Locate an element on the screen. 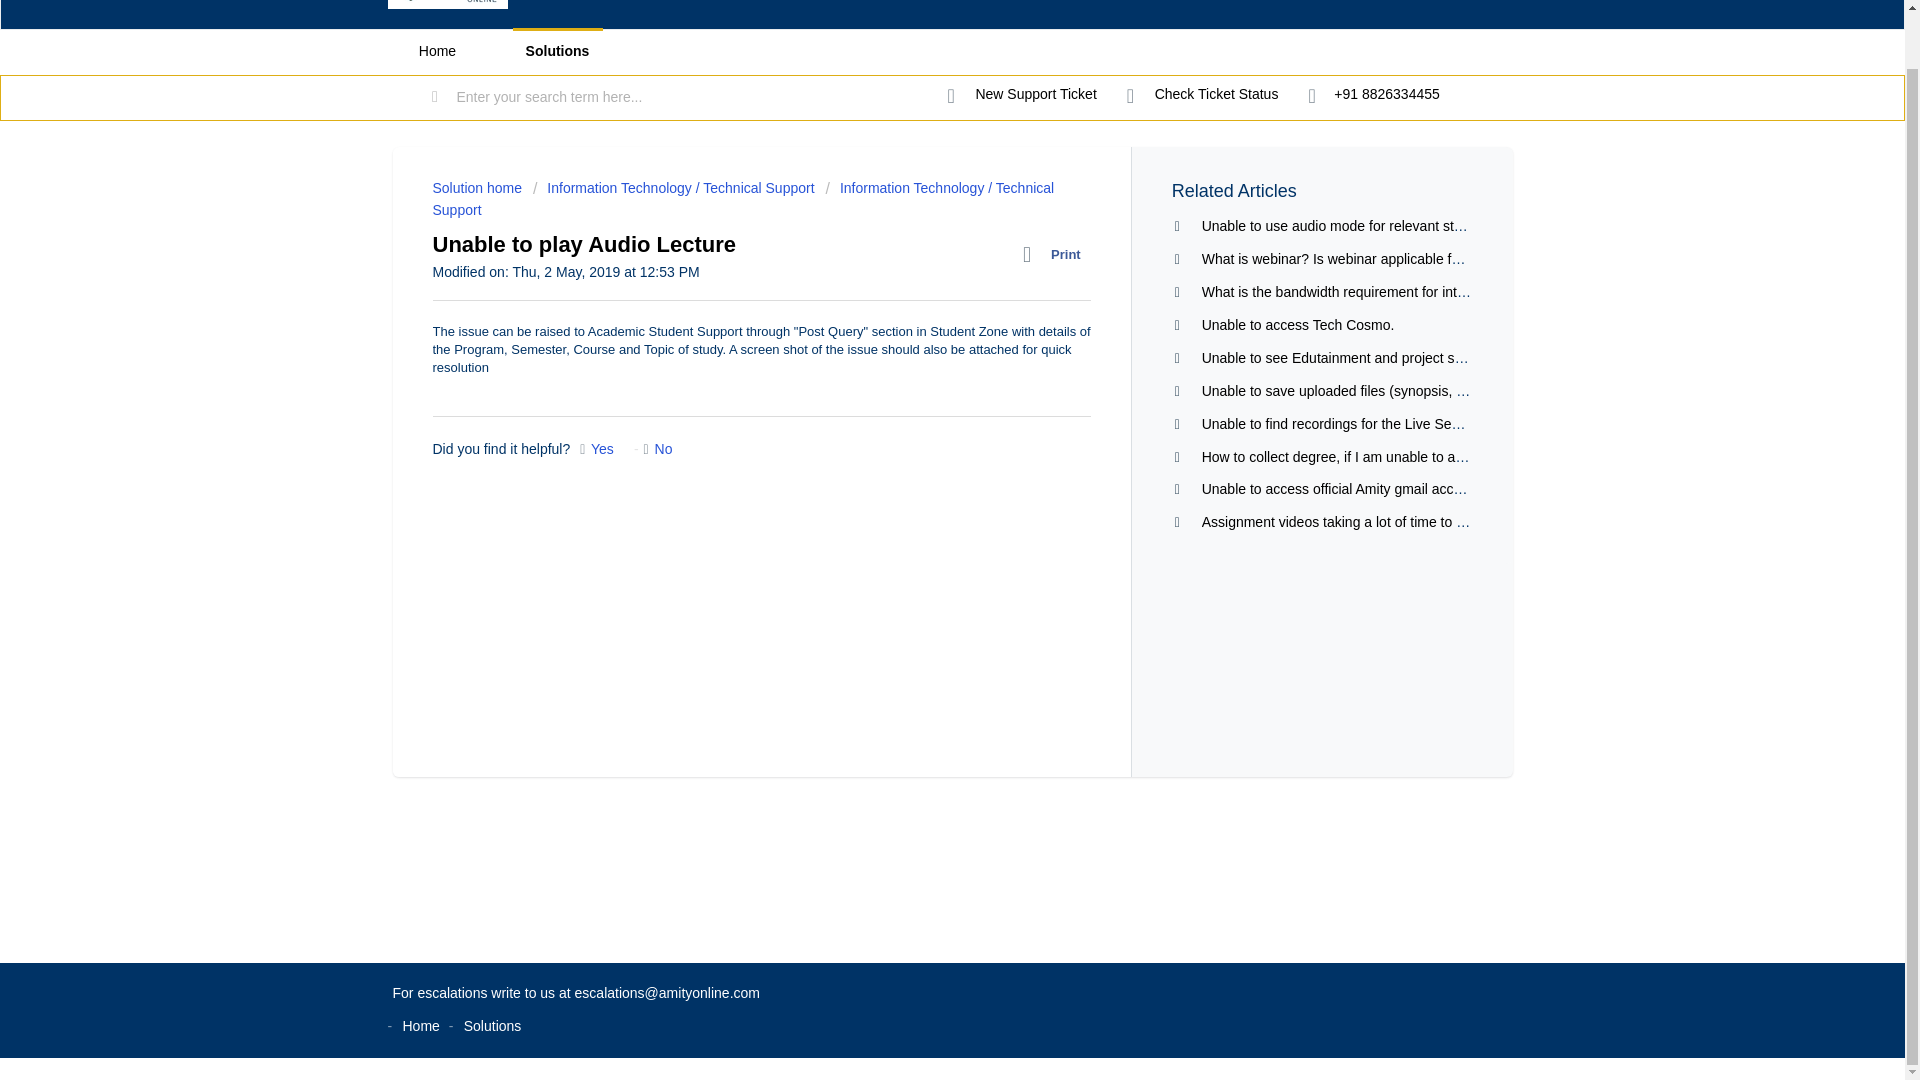 The image size is (1920, 1080). Home is located at coordinates (436, 51).